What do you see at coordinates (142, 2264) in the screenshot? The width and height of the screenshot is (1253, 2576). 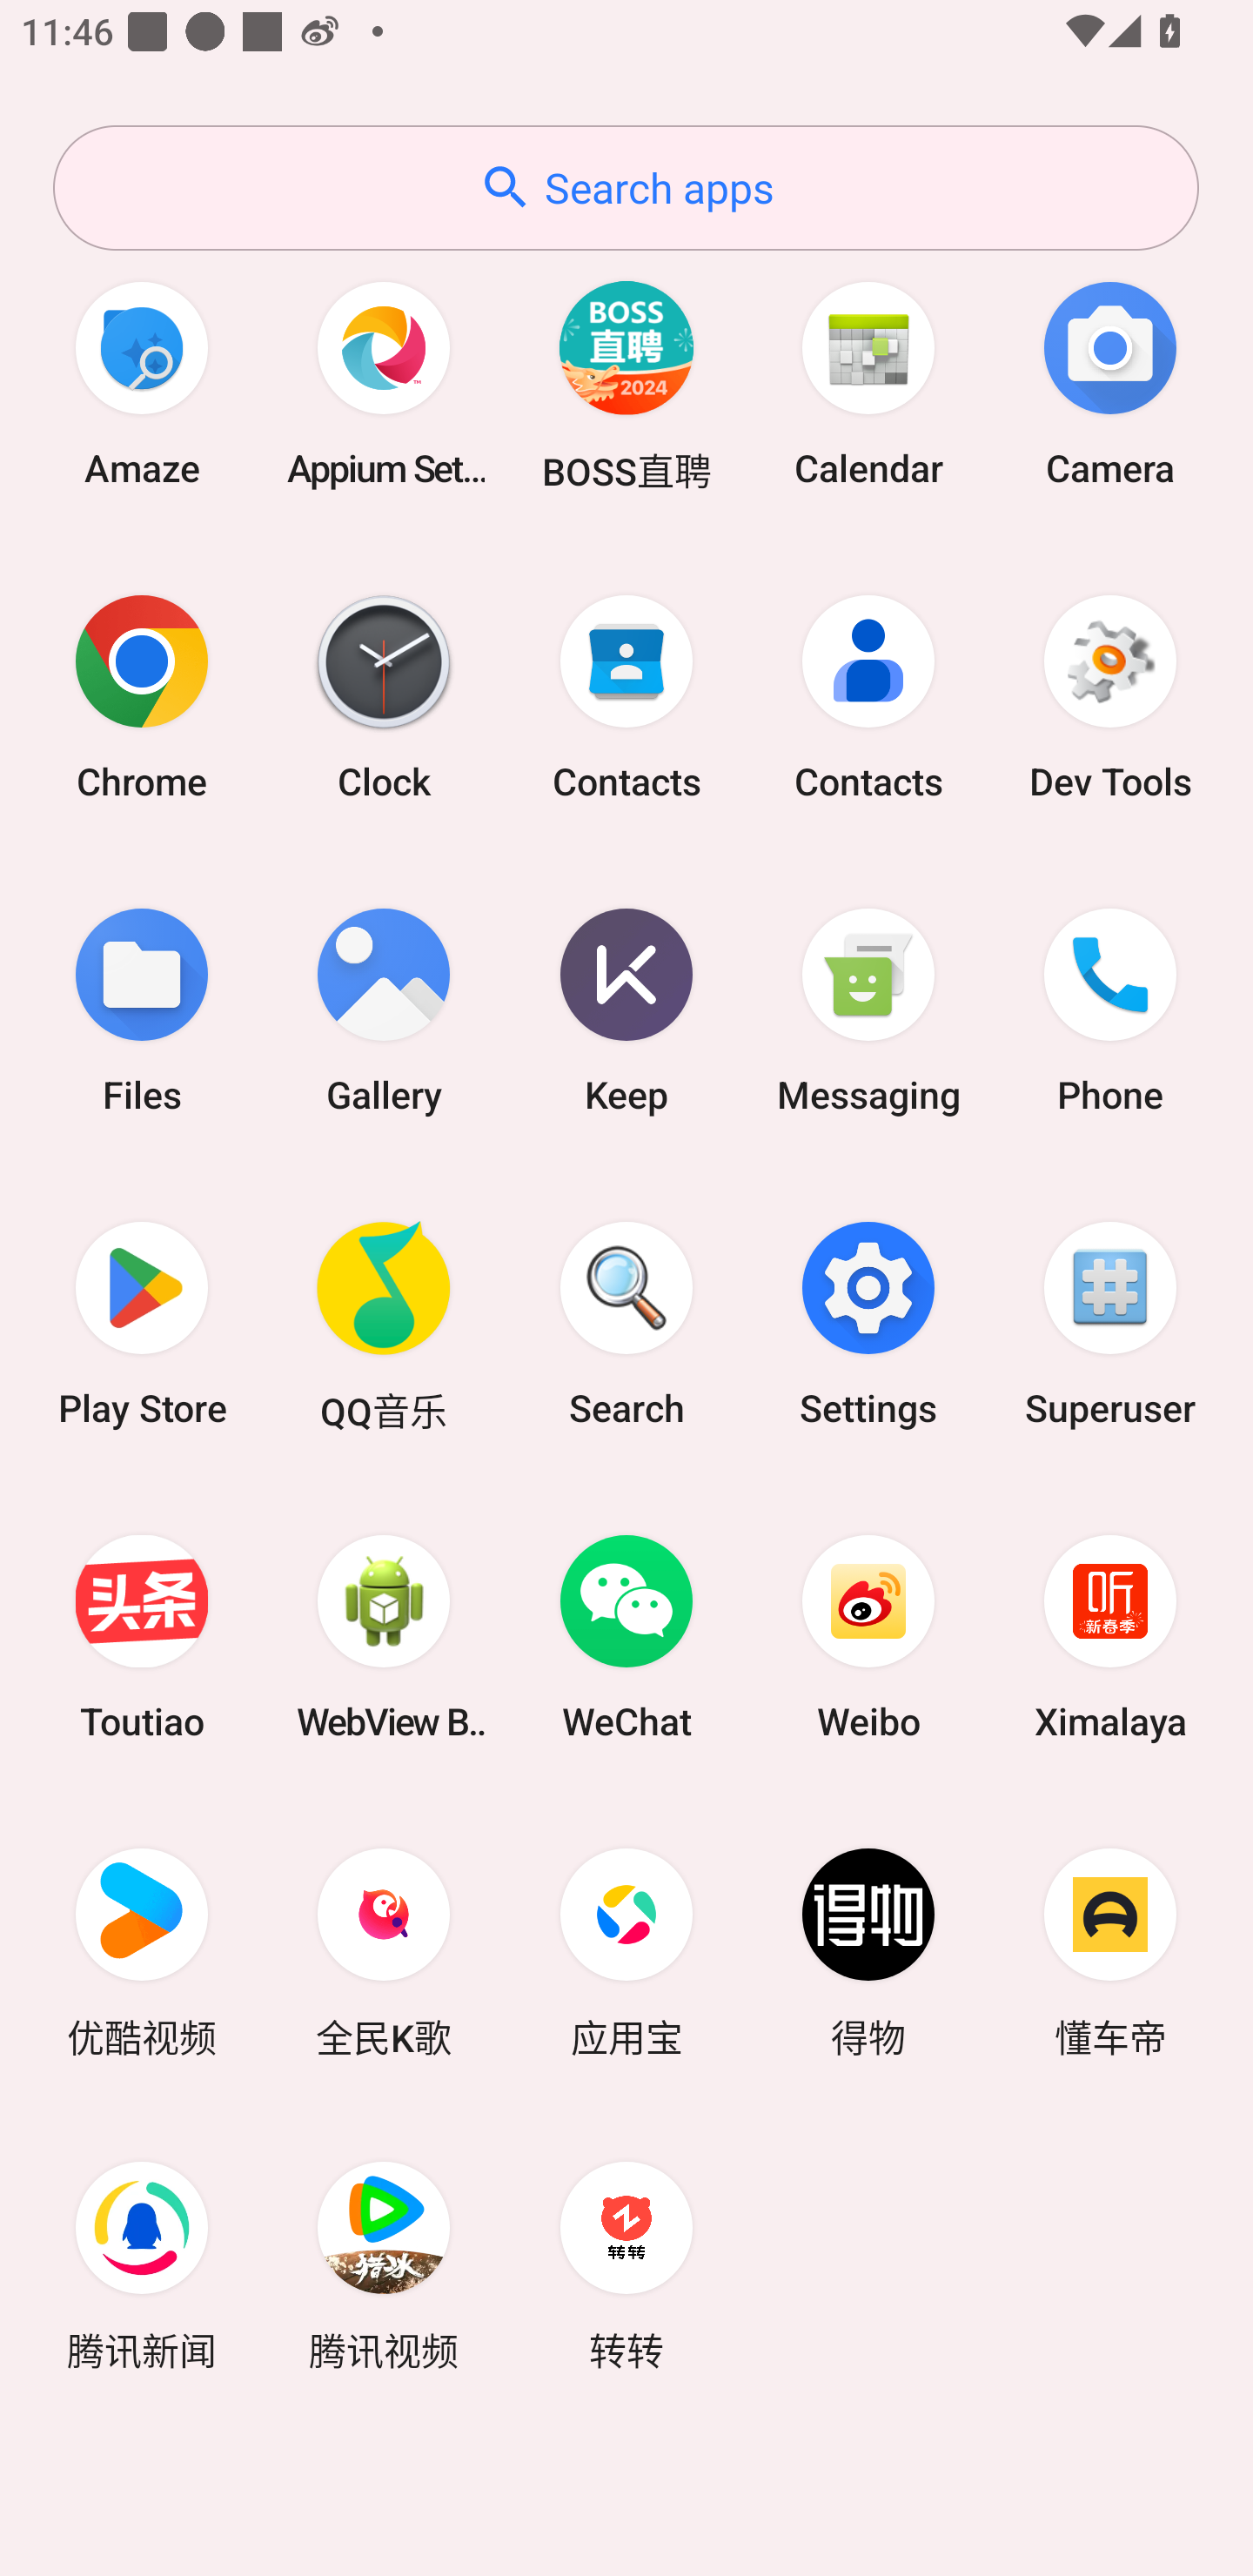 I see `腾讯新闻` at bounding box center [142, 2264].